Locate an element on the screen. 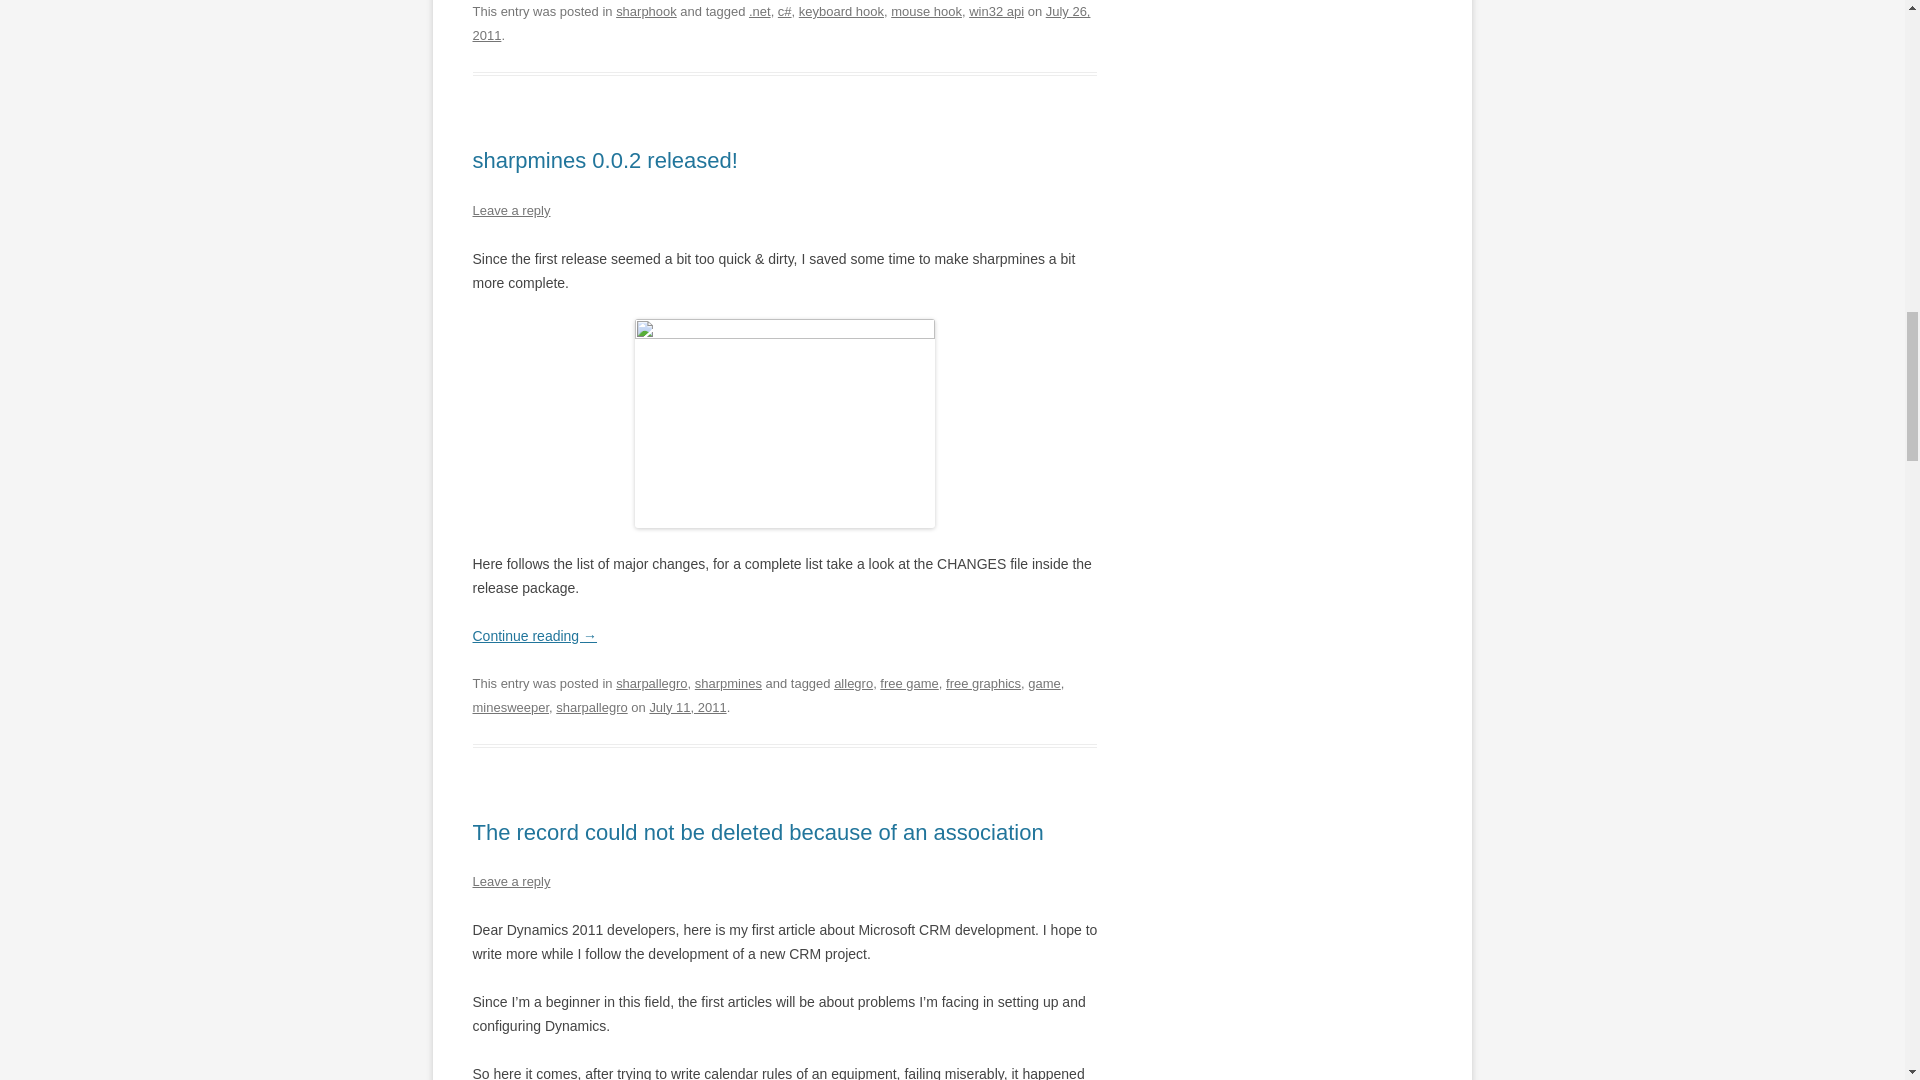 The image size is (1920, 1080). 11:05 am is located at coordinates (781, 24).